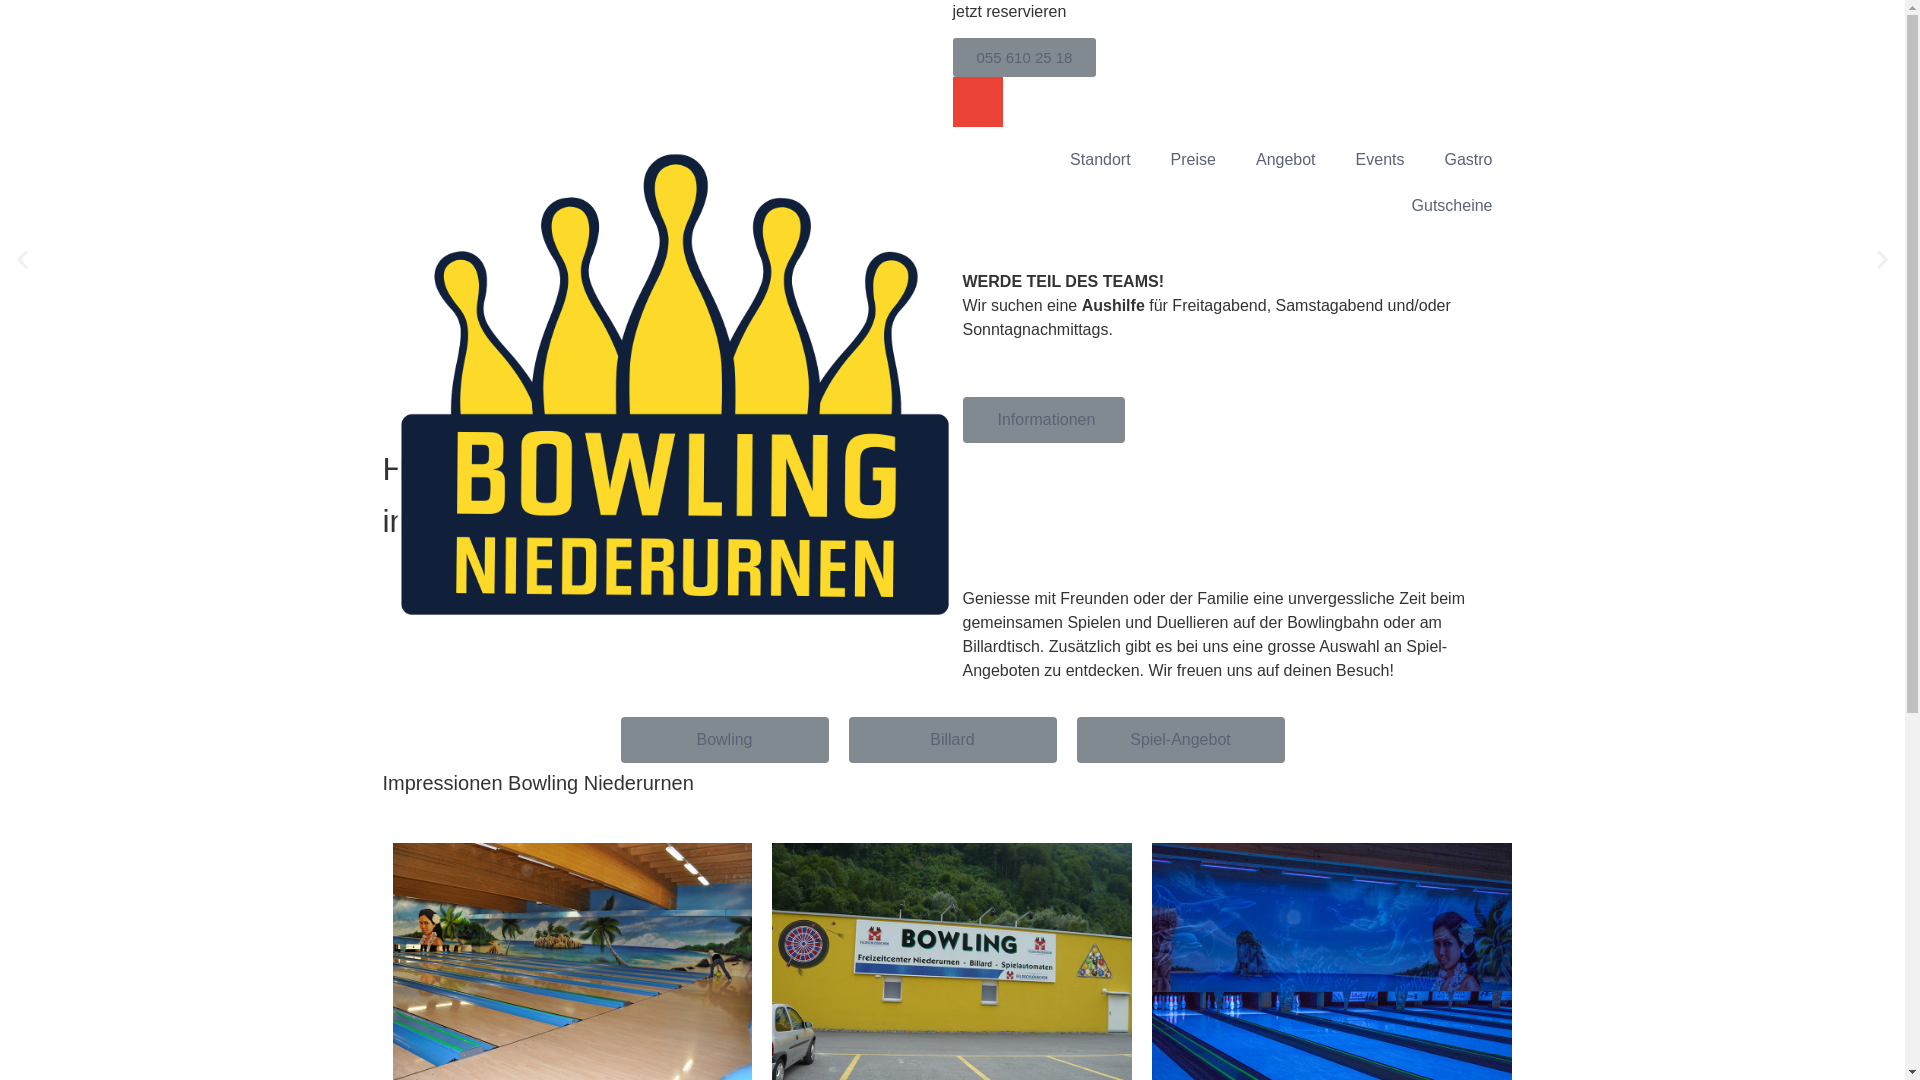 This screenshot has width=1920, height=1080. I want to click on Standort, so click(1100, 160).